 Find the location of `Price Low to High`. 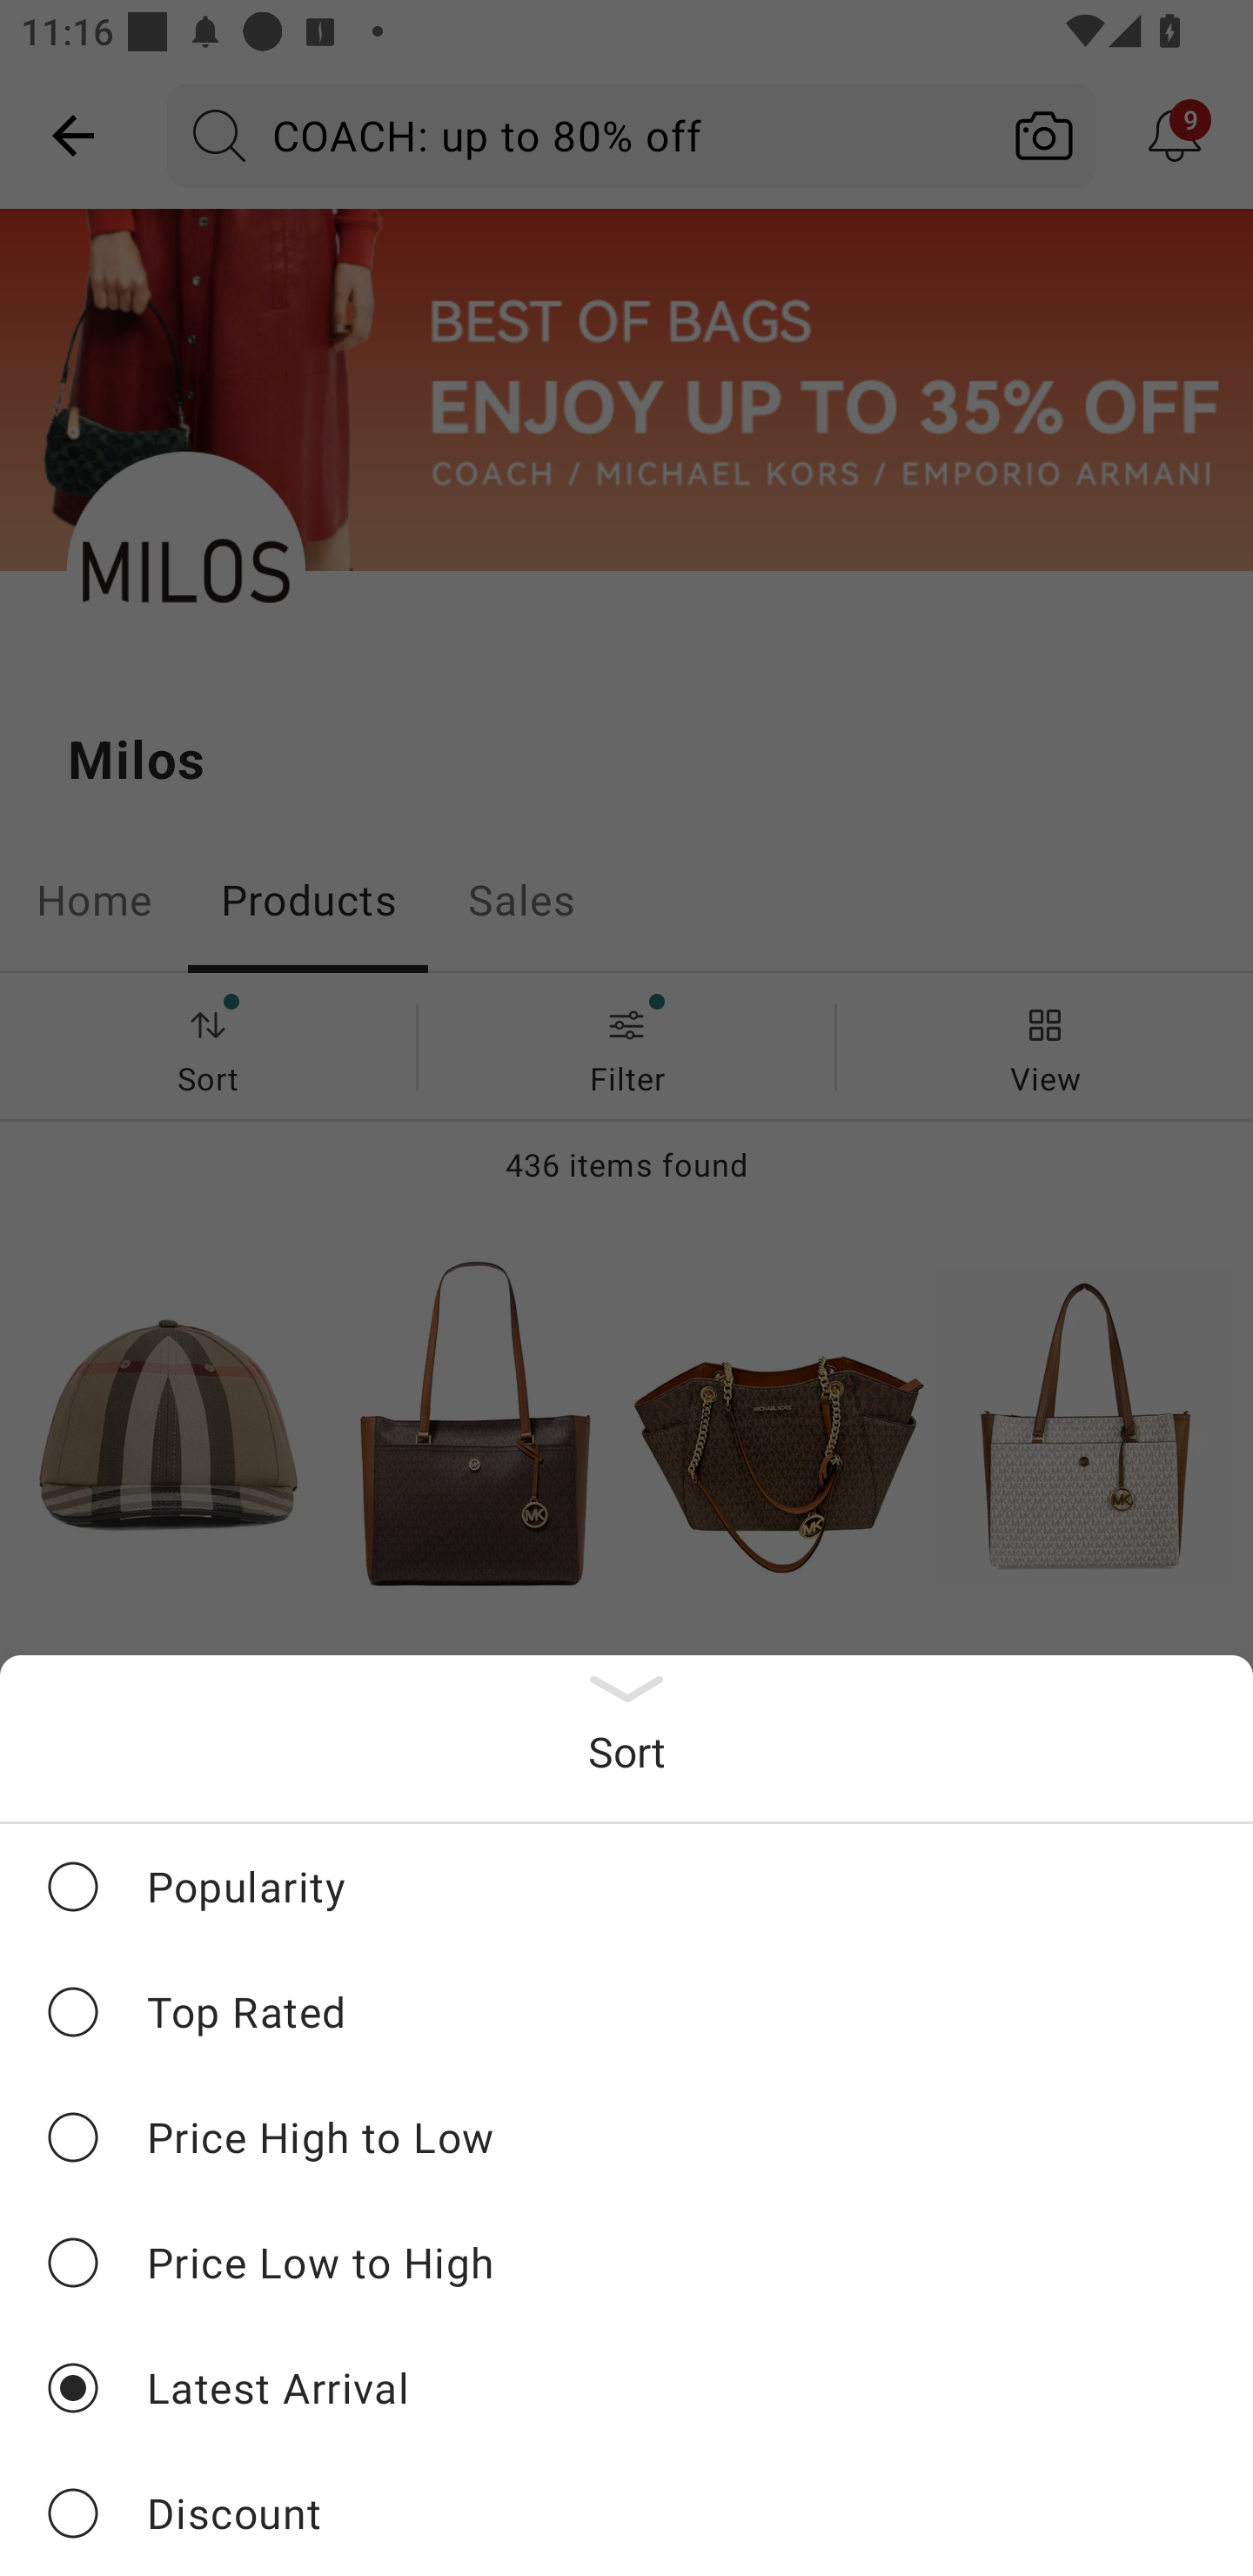

Price Low to High is located at coordinates (626, 2263).